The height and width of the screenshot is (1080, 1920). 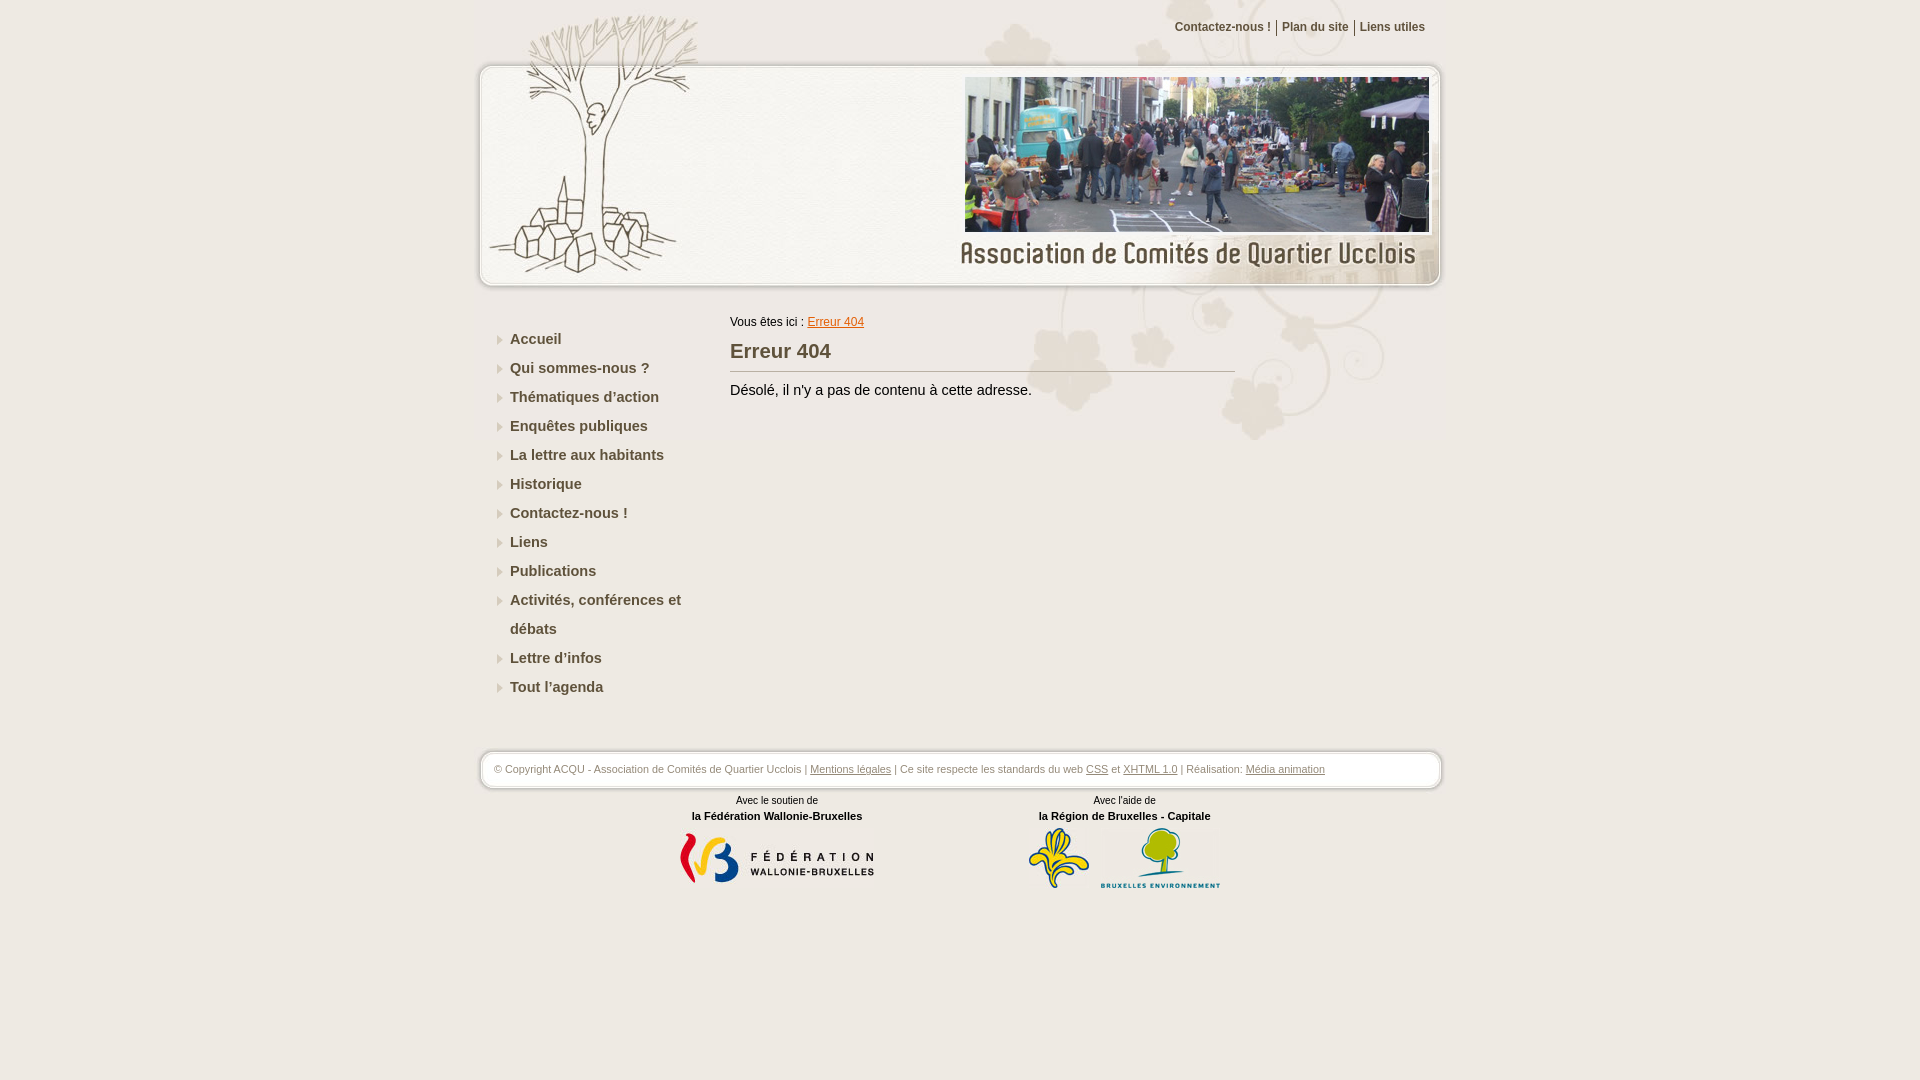 What do you see at coordinates (1059, 858) in the screenshot?
I see `Bruxelles Capitale` at bounding box center [1059, 858].